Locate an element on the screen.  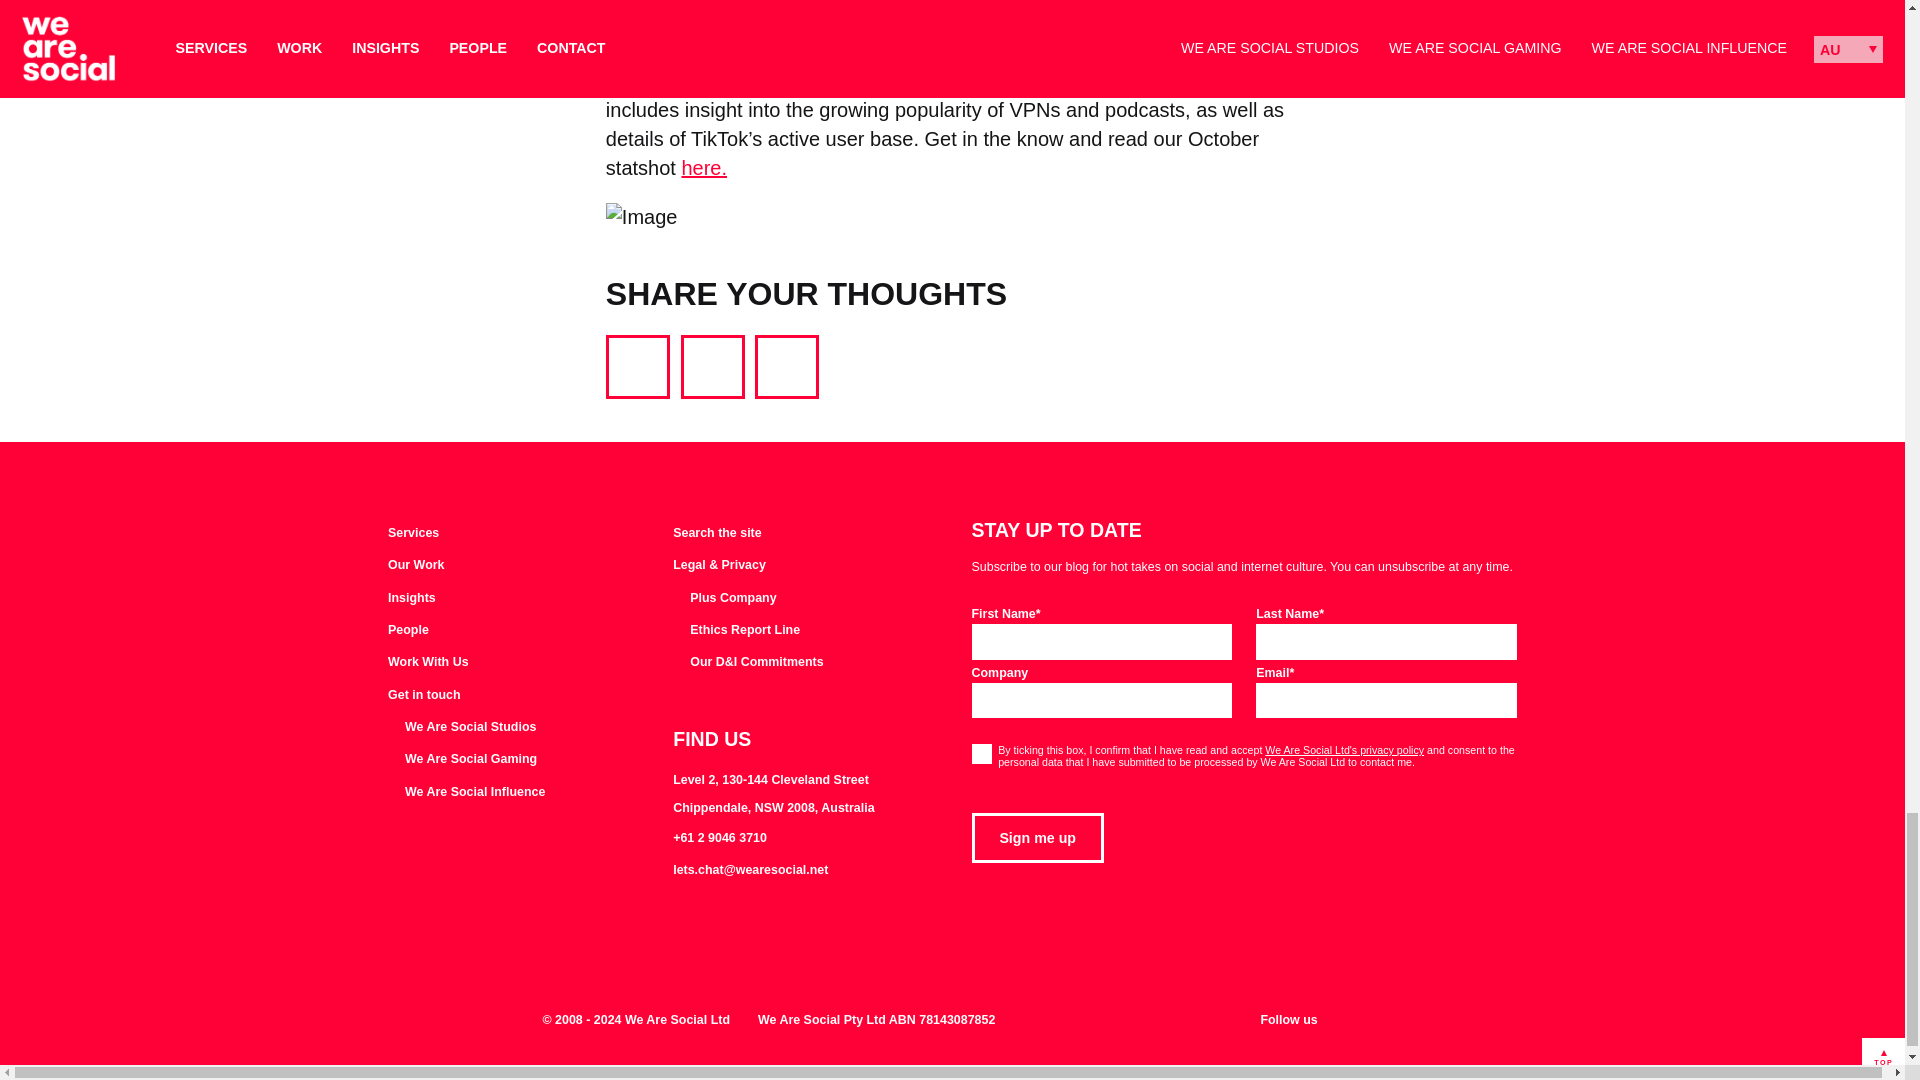
Get in Touch is located at coordinates (424, 696).